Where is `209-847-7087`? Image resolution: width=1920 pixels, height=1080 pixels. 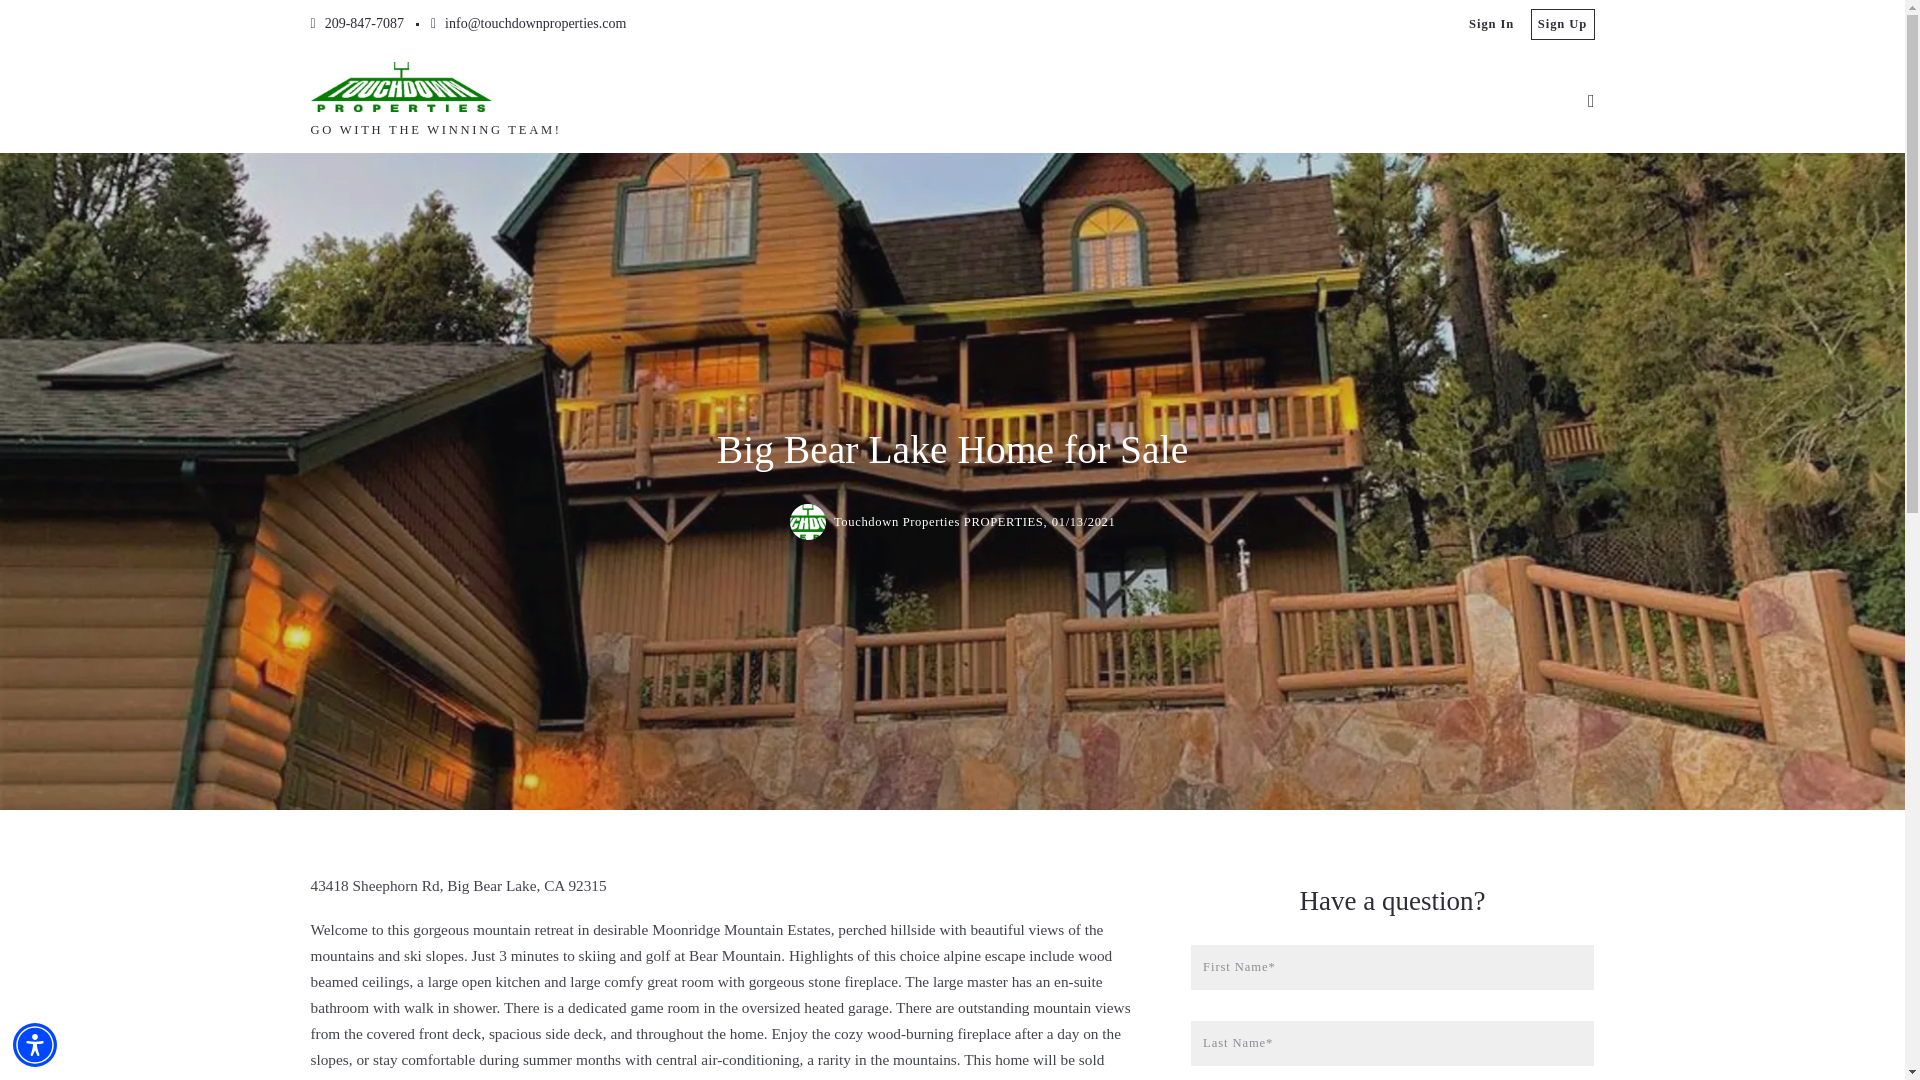 209-847-7087 is located at coordinates (356, 24).